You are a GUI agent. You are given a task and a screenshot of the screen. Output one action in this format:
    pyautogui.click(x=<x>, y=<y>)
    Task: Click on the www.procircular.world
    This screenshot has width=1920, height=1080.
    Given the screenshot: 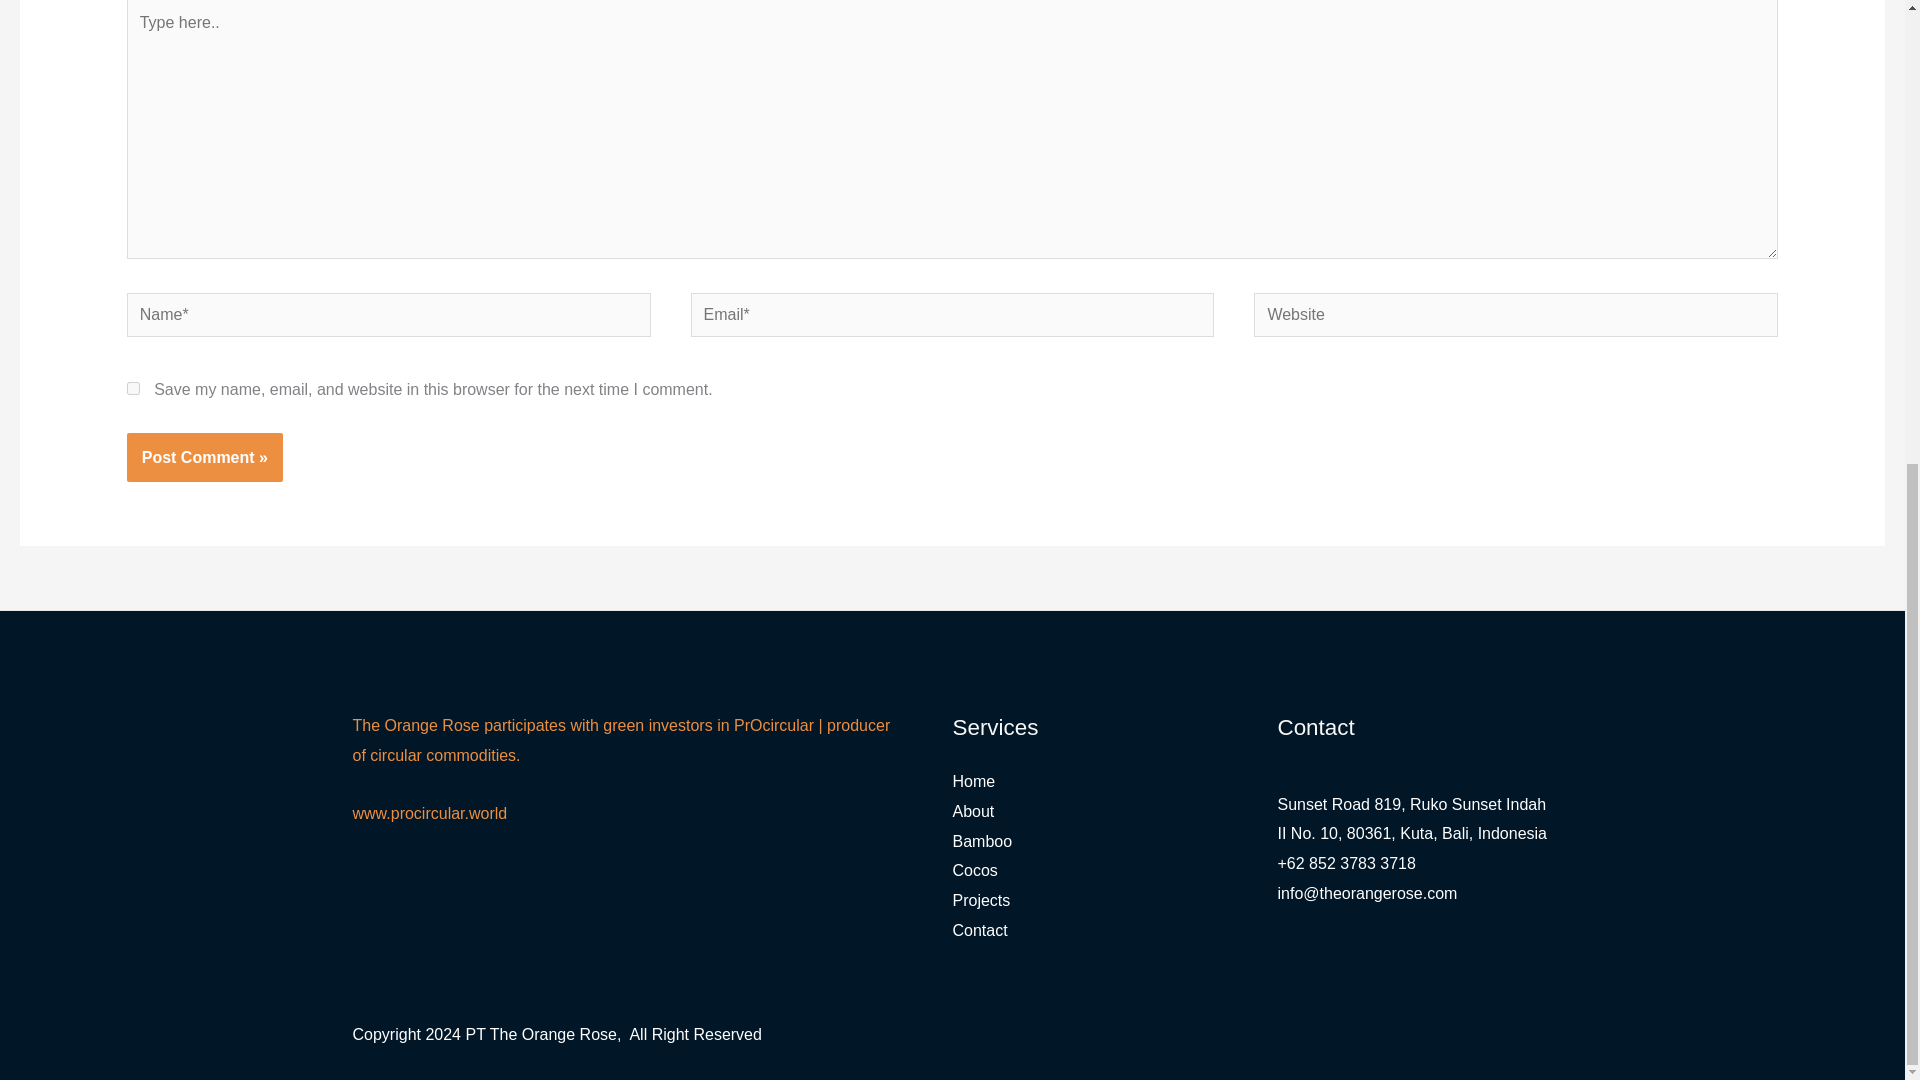 What is the action you would take?
    pyautogui.click(x=428, y=812)
    